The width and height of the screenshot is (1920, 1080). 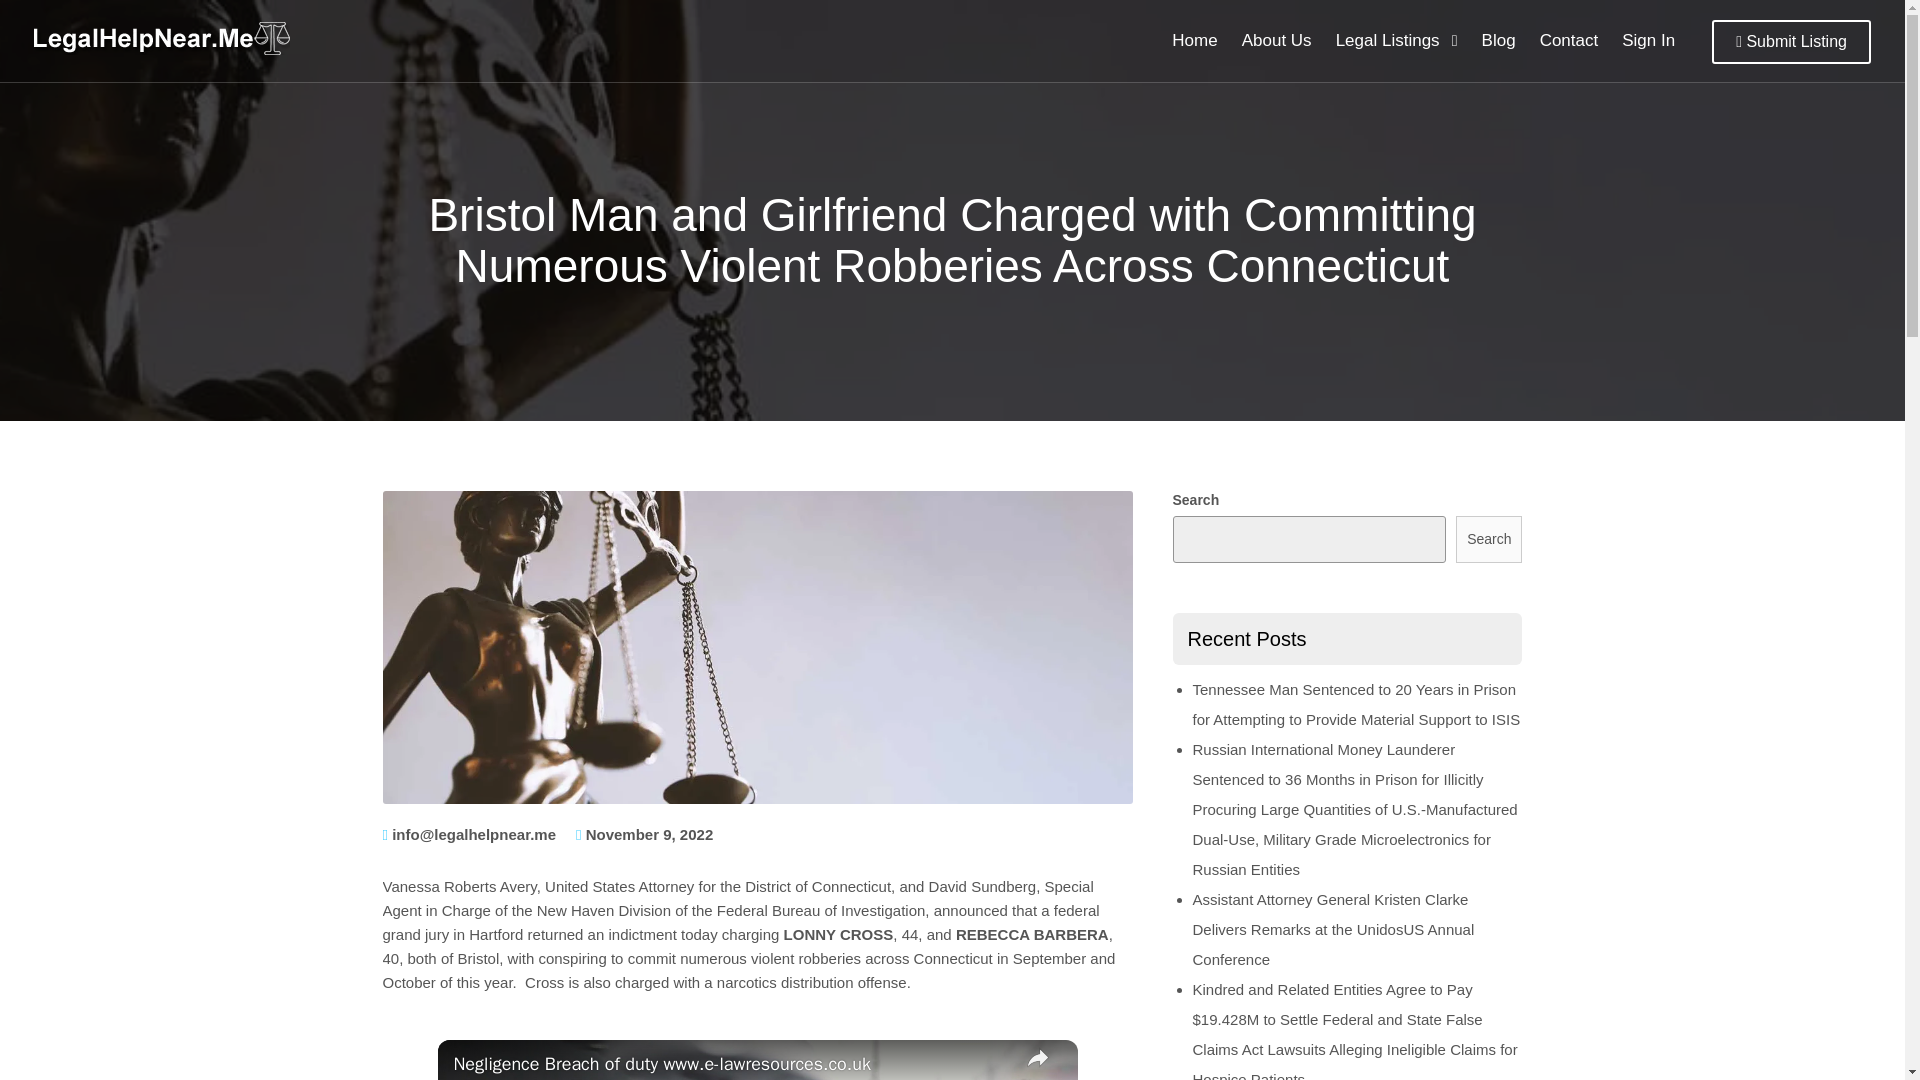 I want to click on Home, so click(x=1194, y=41).